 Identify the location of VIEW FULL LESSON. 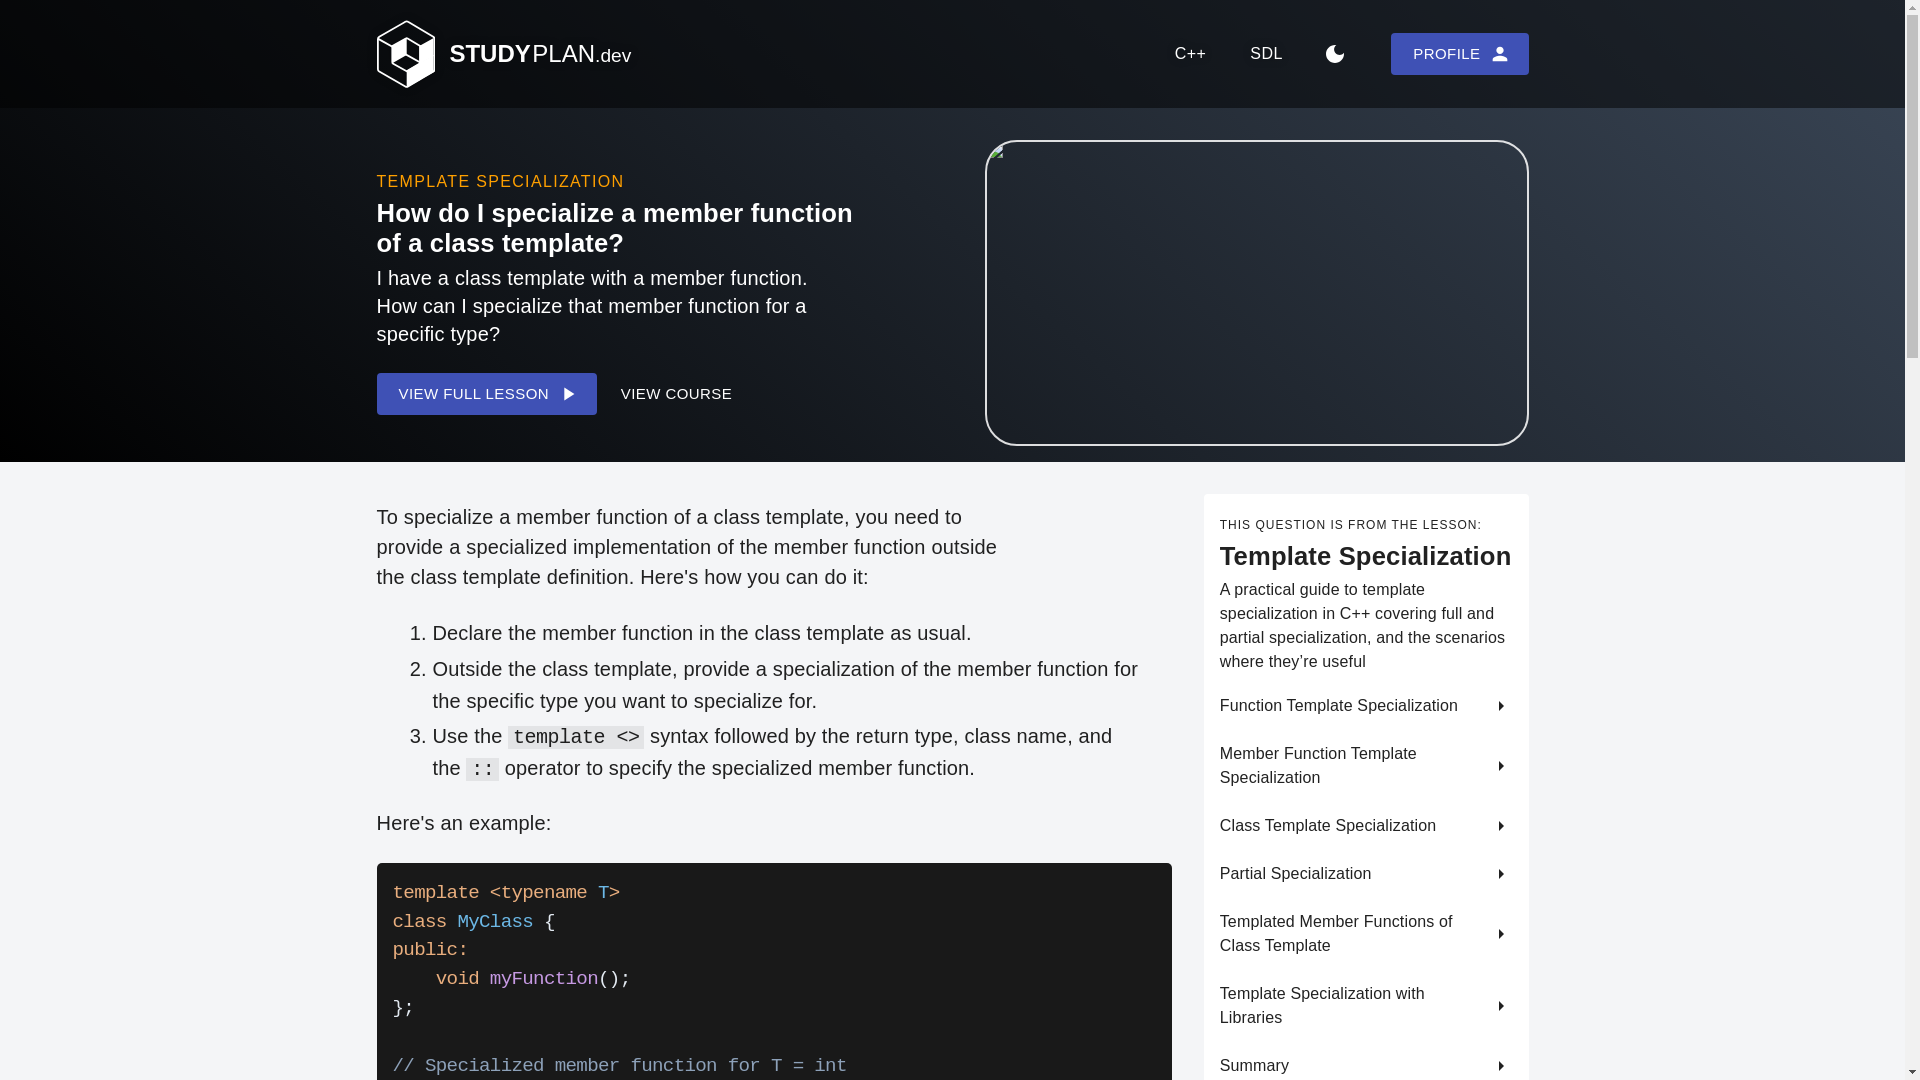
(486, 393).